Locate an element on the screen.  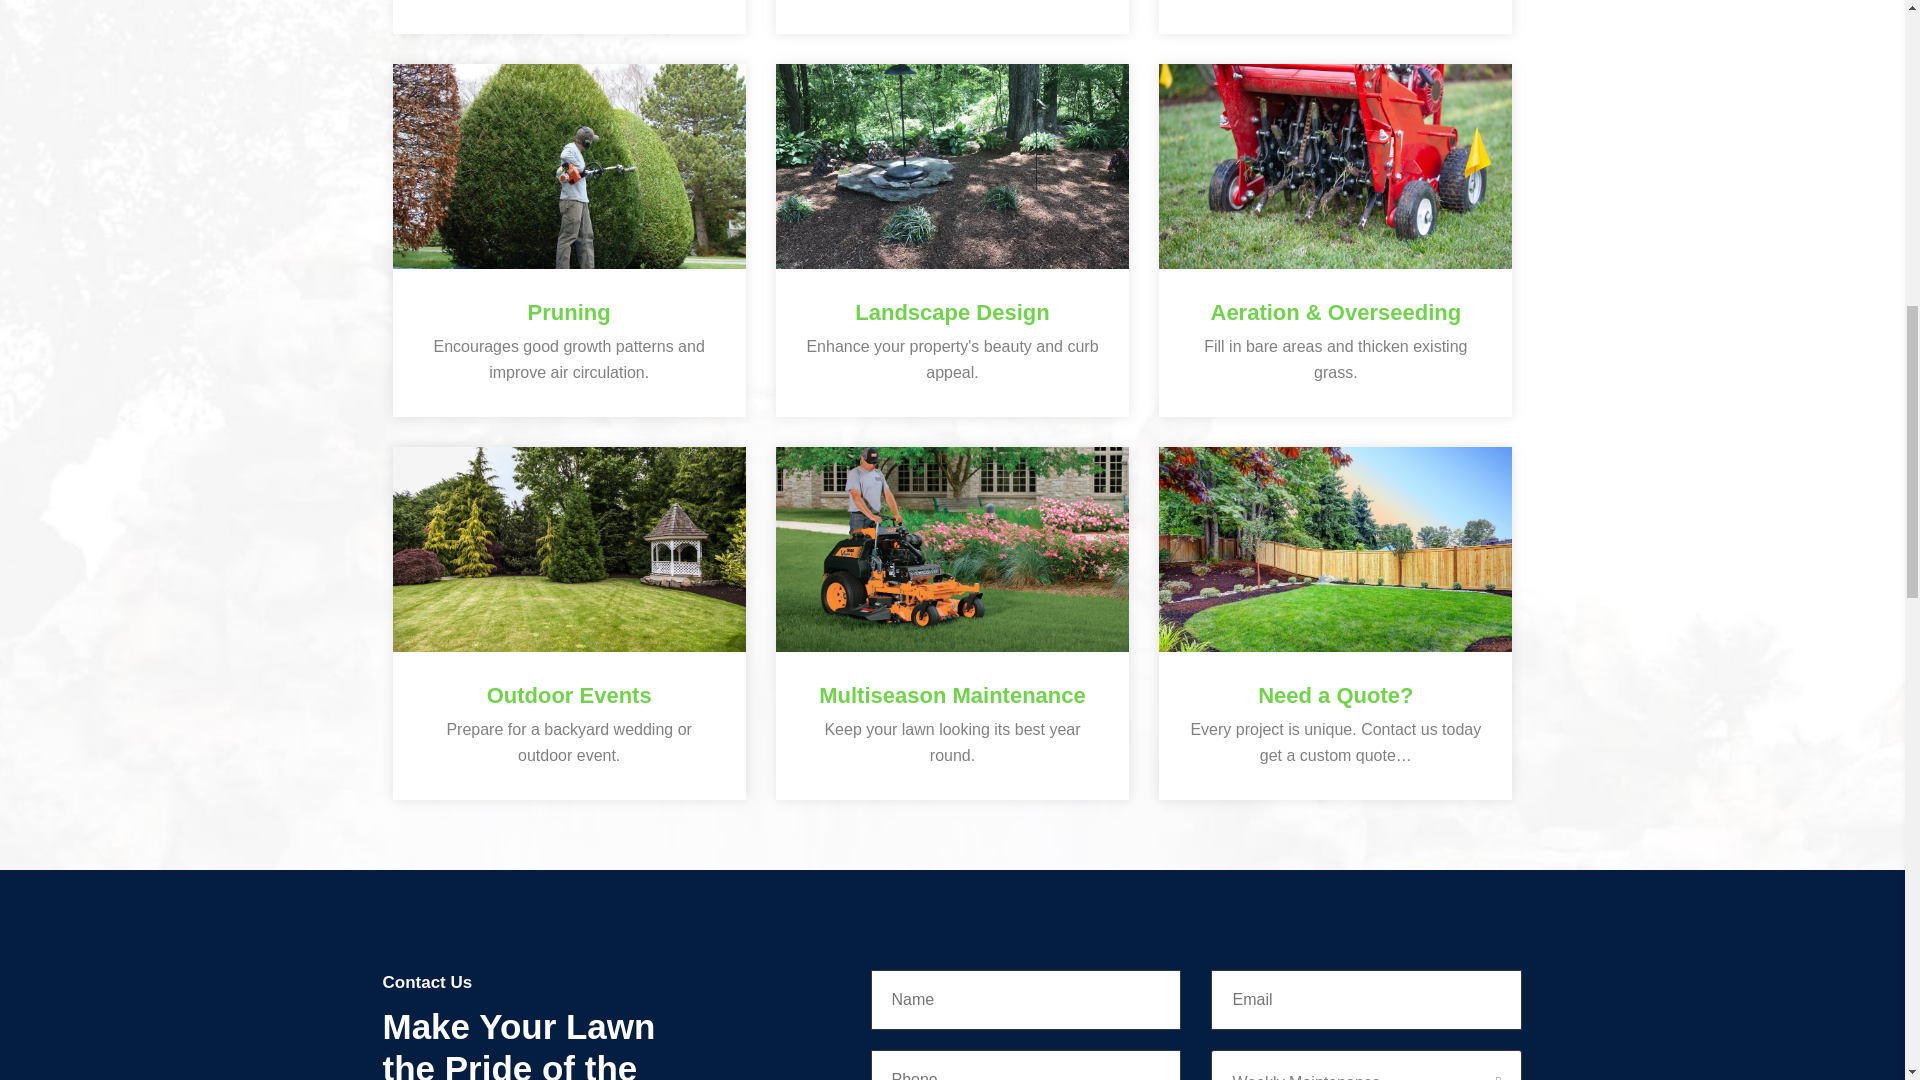
Multiseason Maintenance is located at coordinates (952, 695).